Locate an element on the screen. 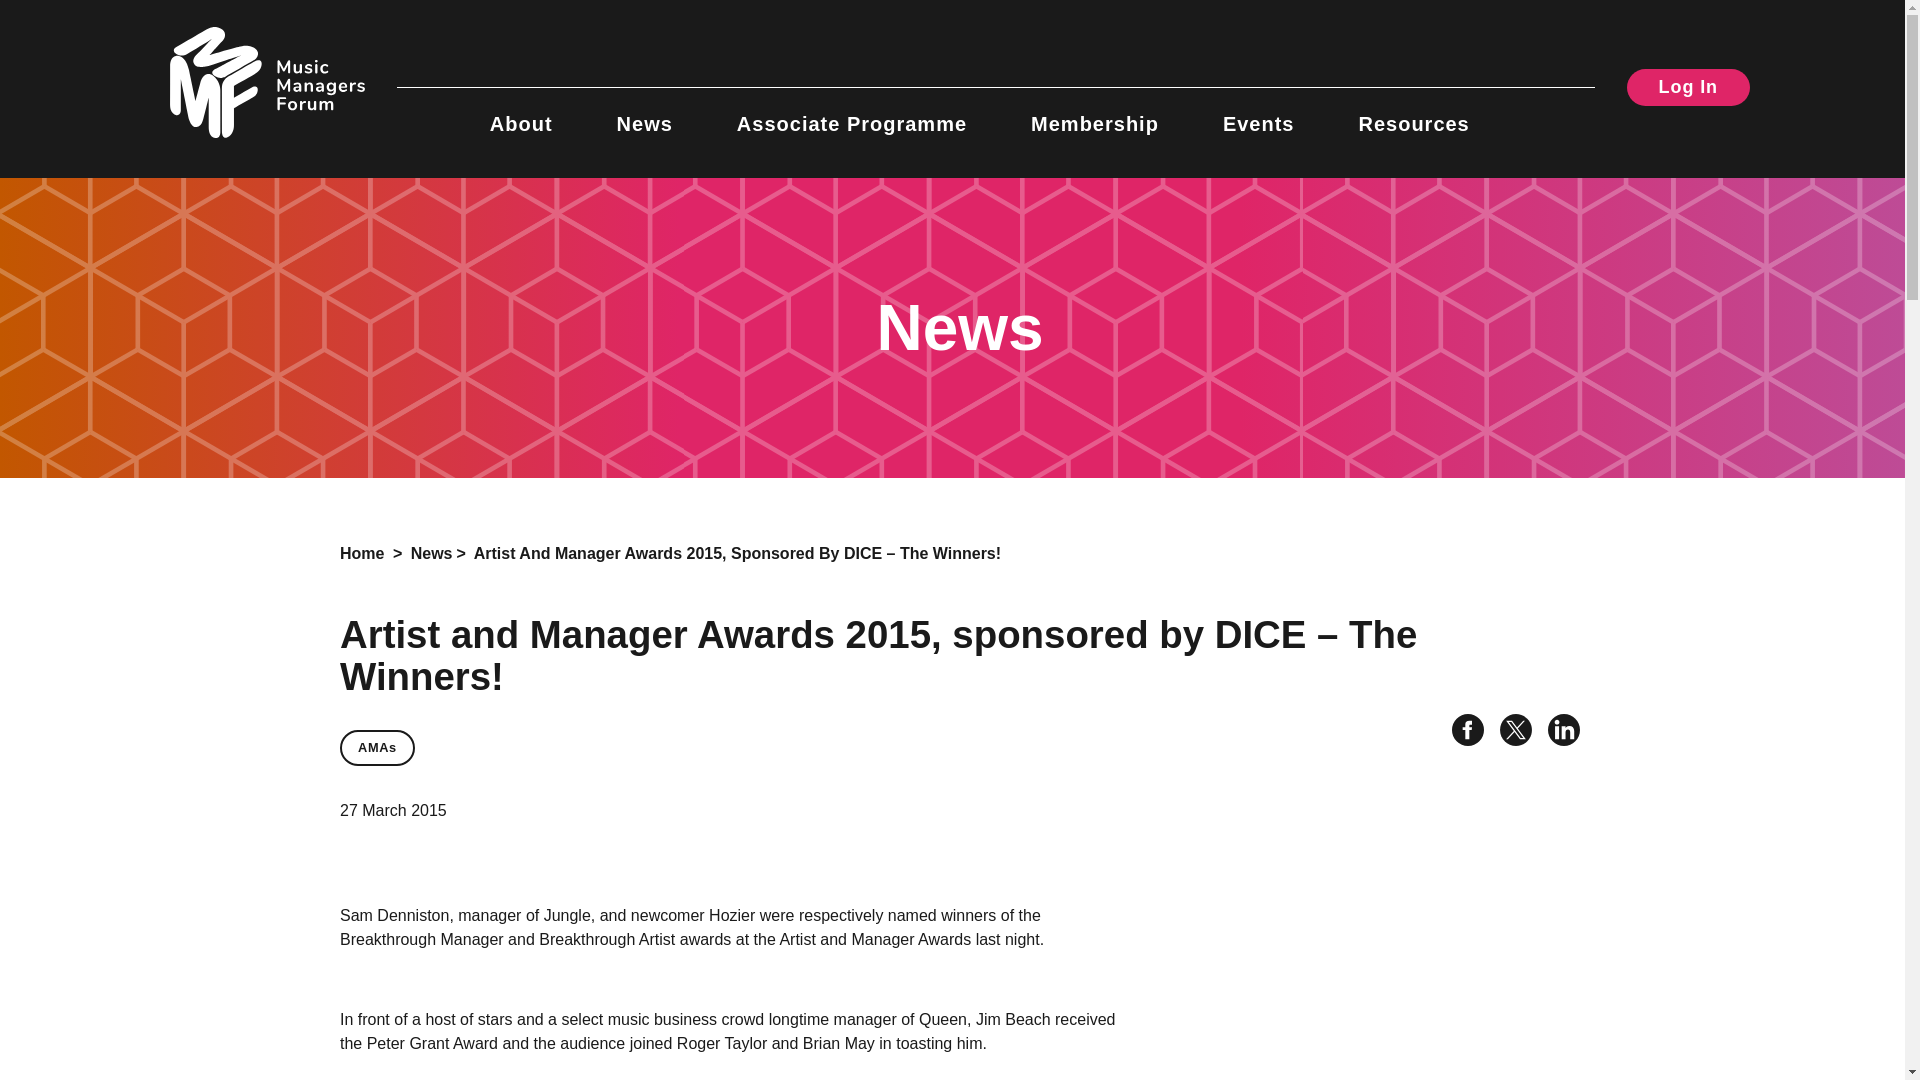 This screenshot has width=1920, height=1080. About is located at coordinates (520, 112).